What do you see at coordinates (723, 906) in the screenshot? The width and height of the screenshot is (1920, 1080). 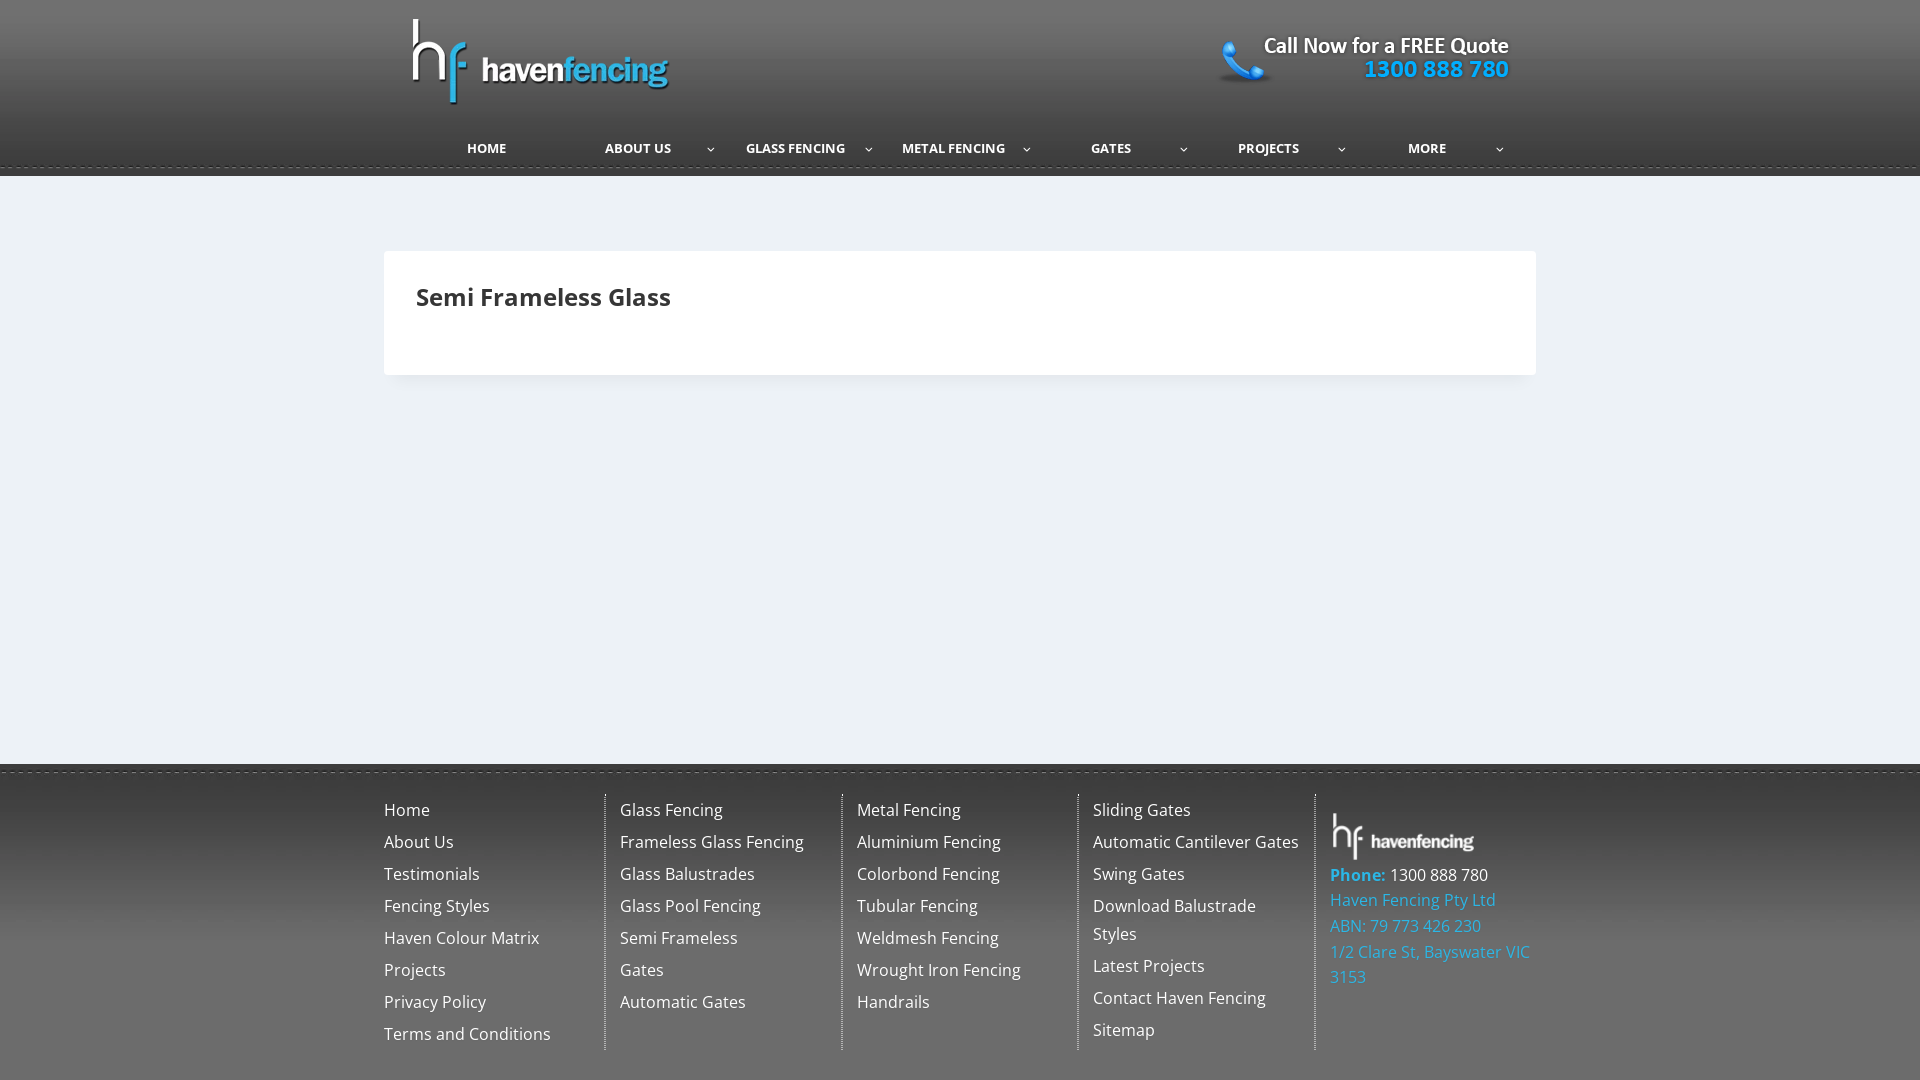 I see `Glass Pool Fencing` at bounding box center [723, 906].